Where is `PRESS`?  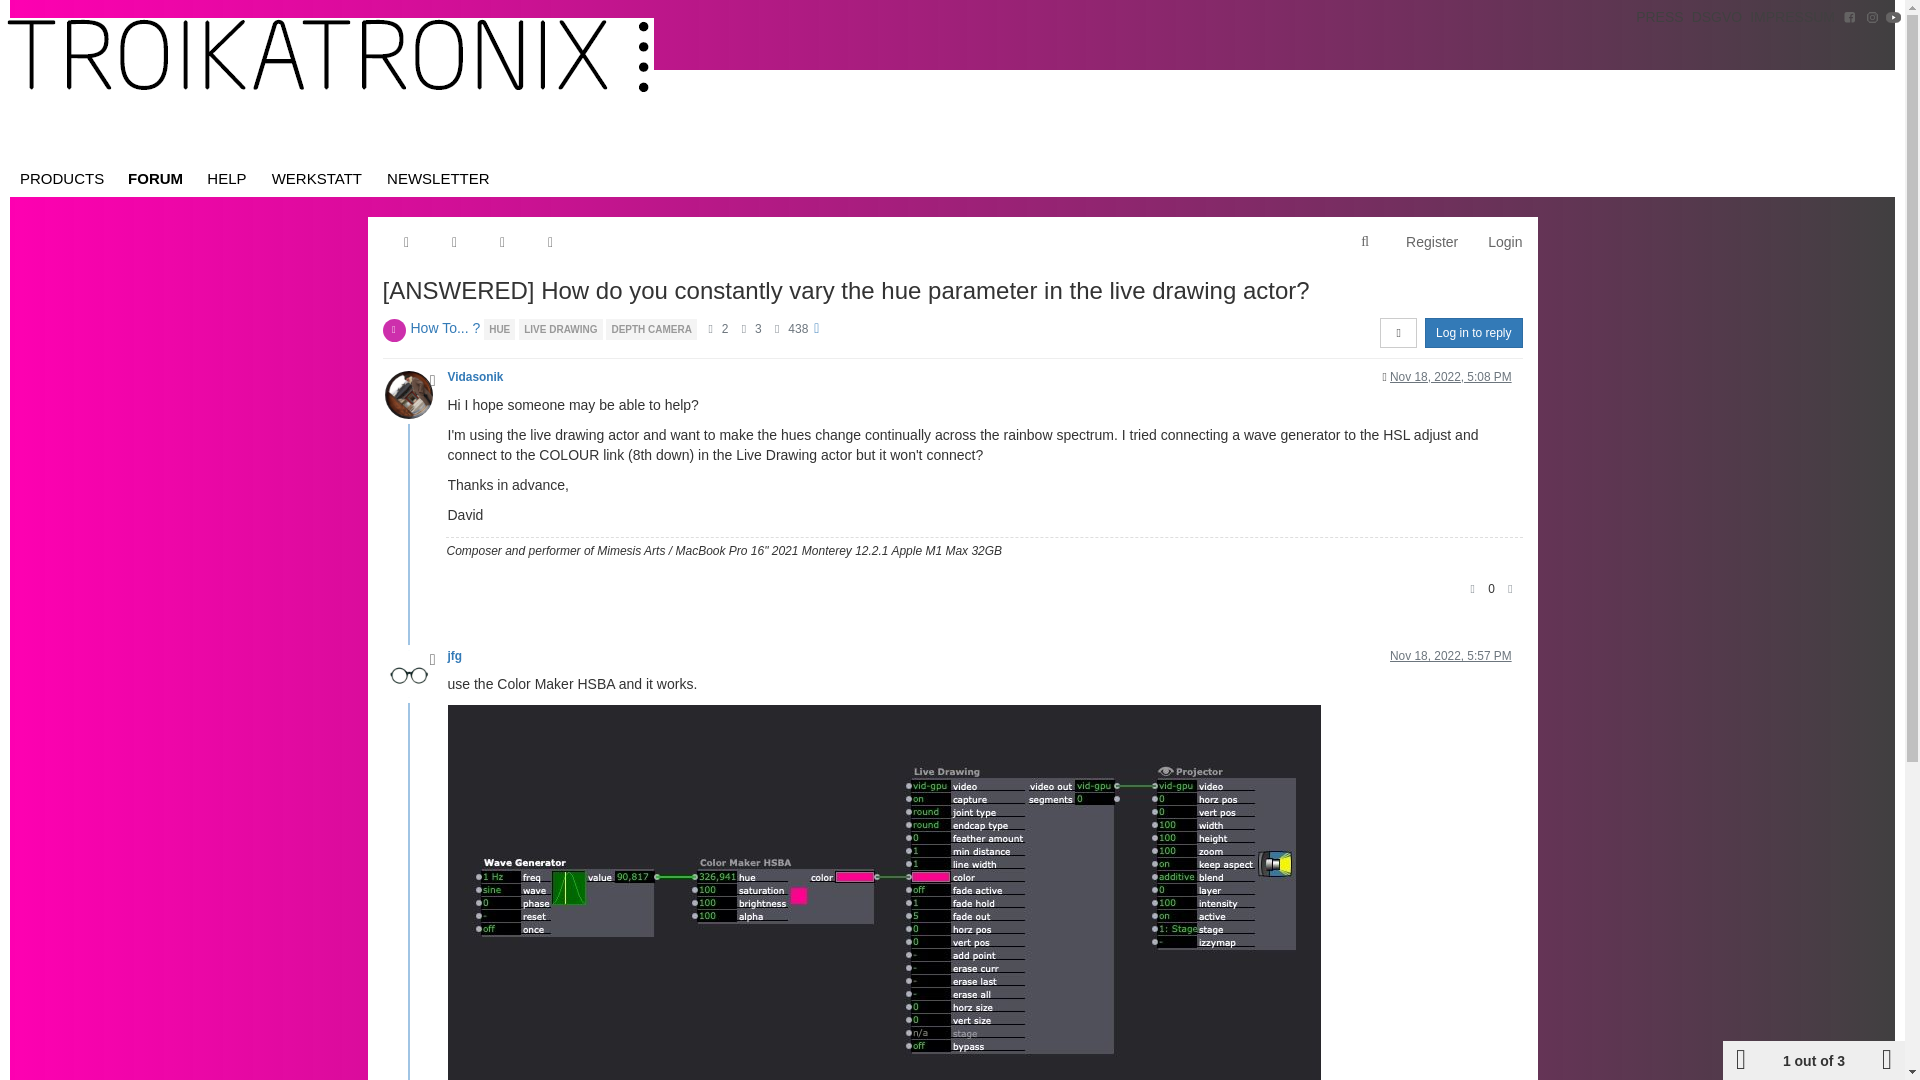 PRESS is located at coordinates (1660, 16).